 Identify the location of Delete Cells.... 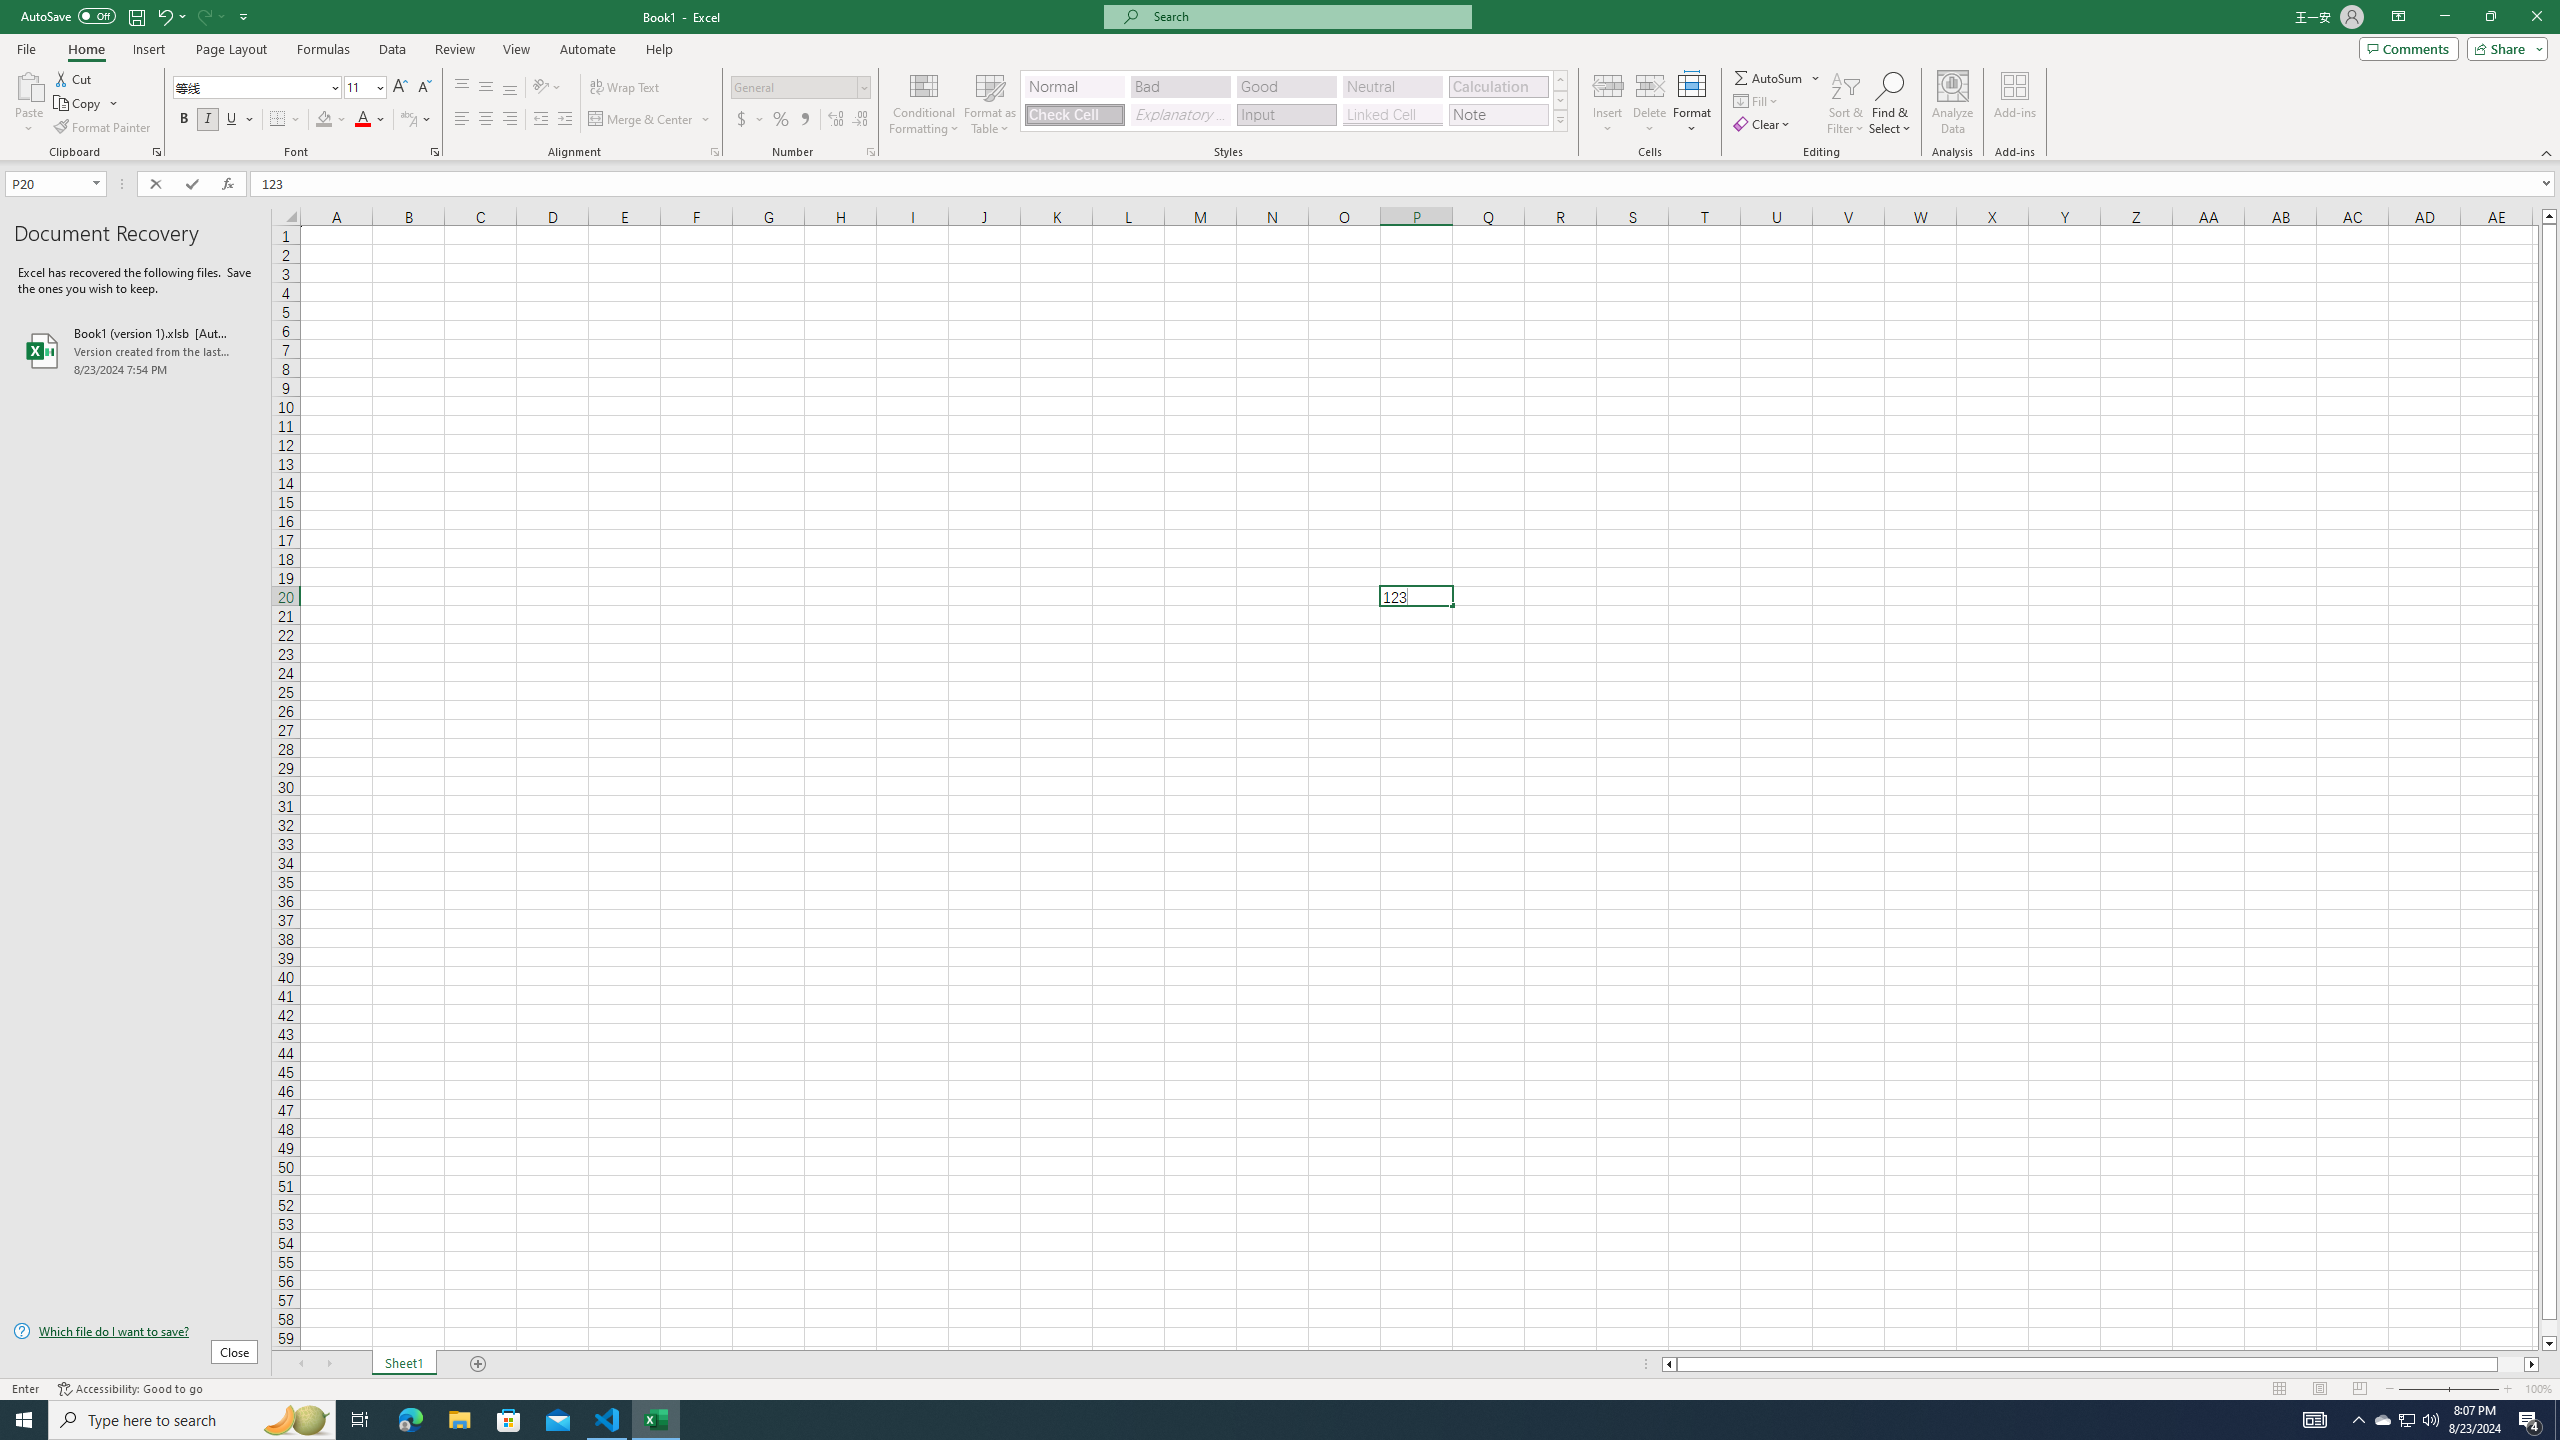
(1650, 85).